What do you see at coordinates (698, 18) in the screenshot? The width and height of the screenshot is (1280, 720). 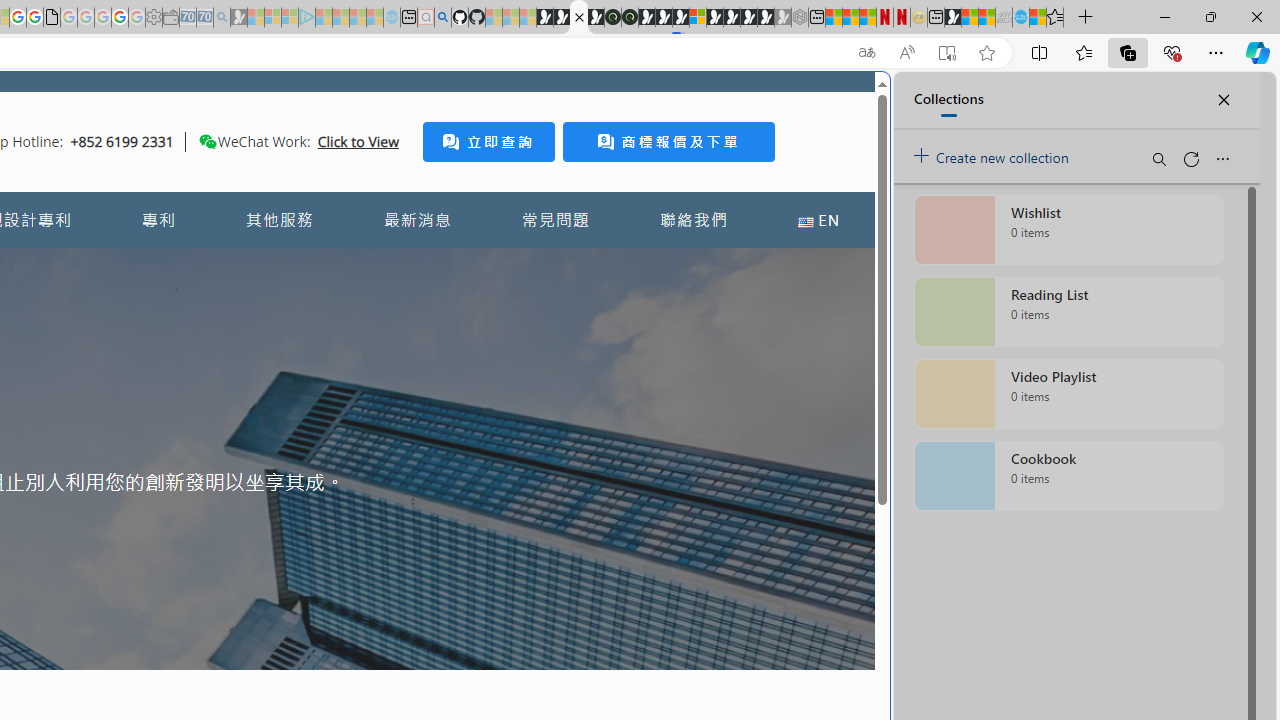 I see `Sign in to your account` at bounding box center [698, 18].